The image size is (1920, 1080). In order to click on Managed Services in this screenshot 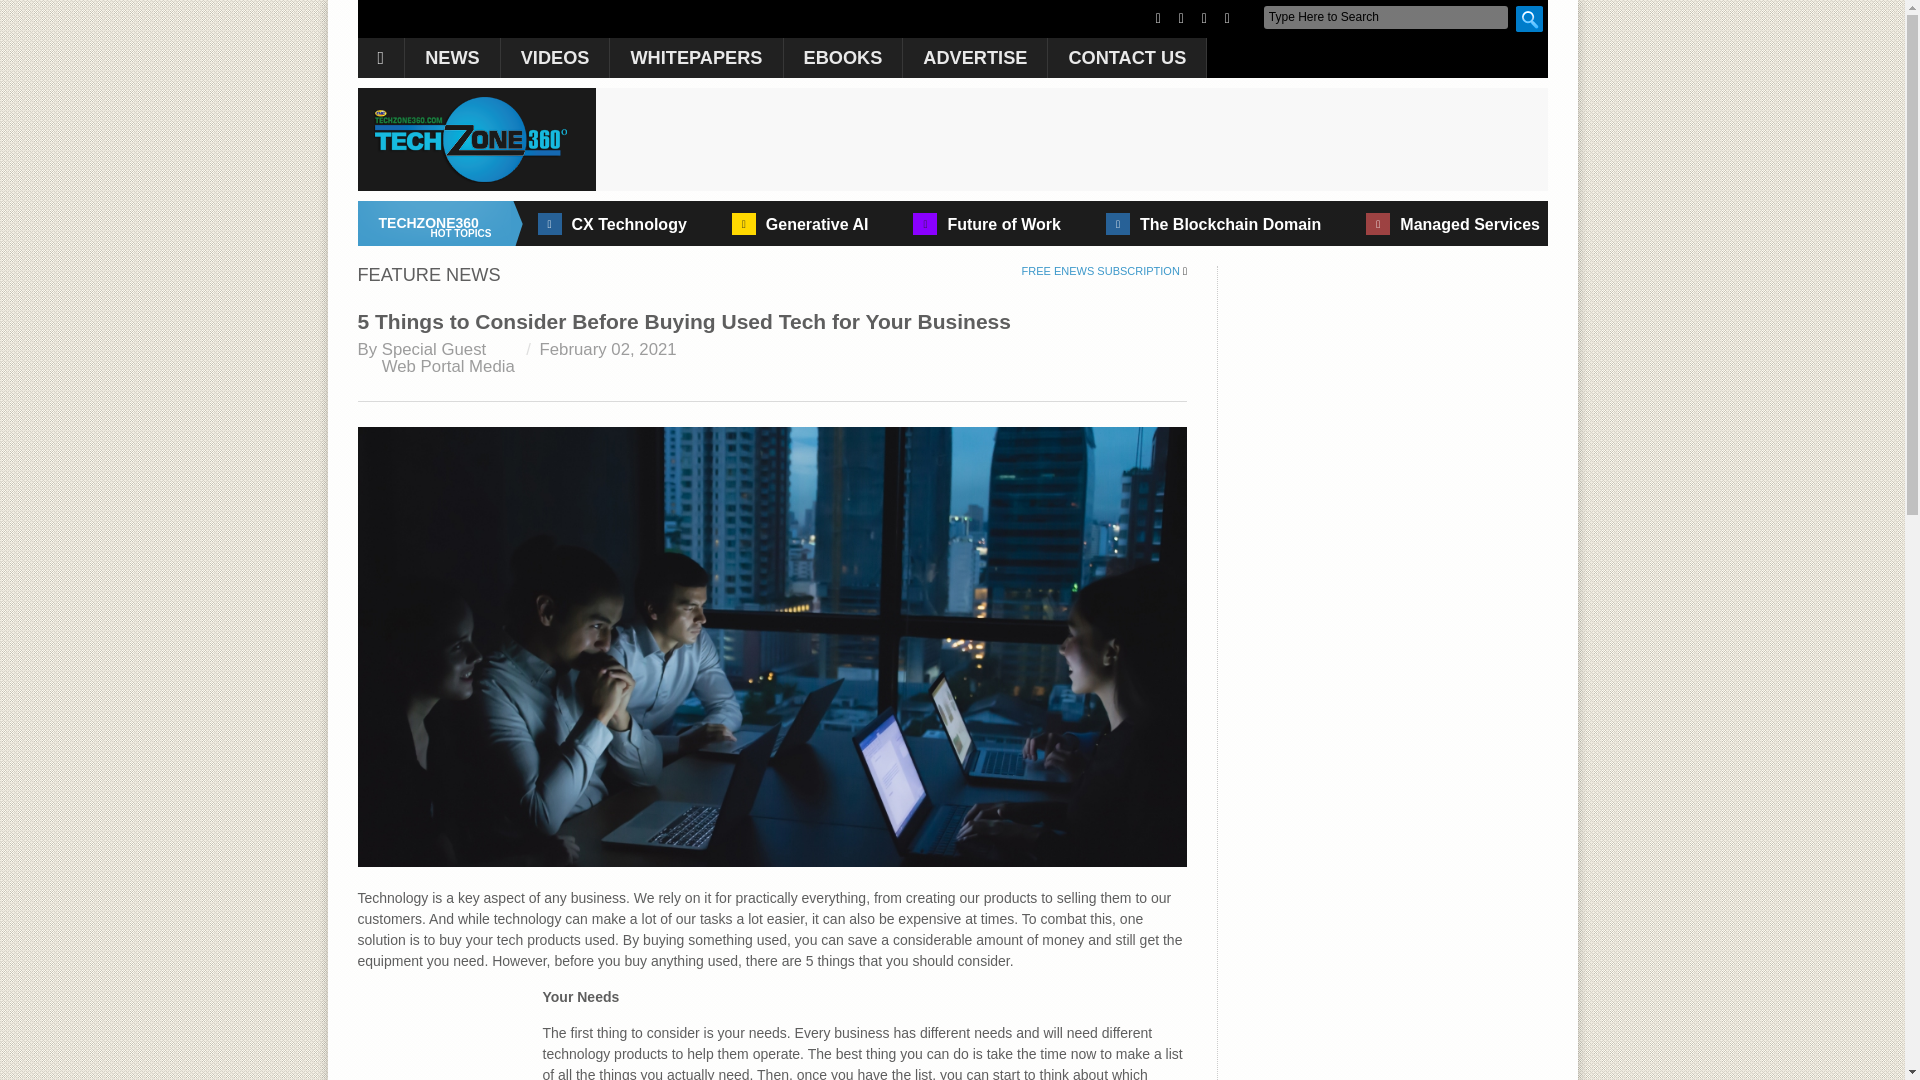, I will do `click(1469, 224)`.